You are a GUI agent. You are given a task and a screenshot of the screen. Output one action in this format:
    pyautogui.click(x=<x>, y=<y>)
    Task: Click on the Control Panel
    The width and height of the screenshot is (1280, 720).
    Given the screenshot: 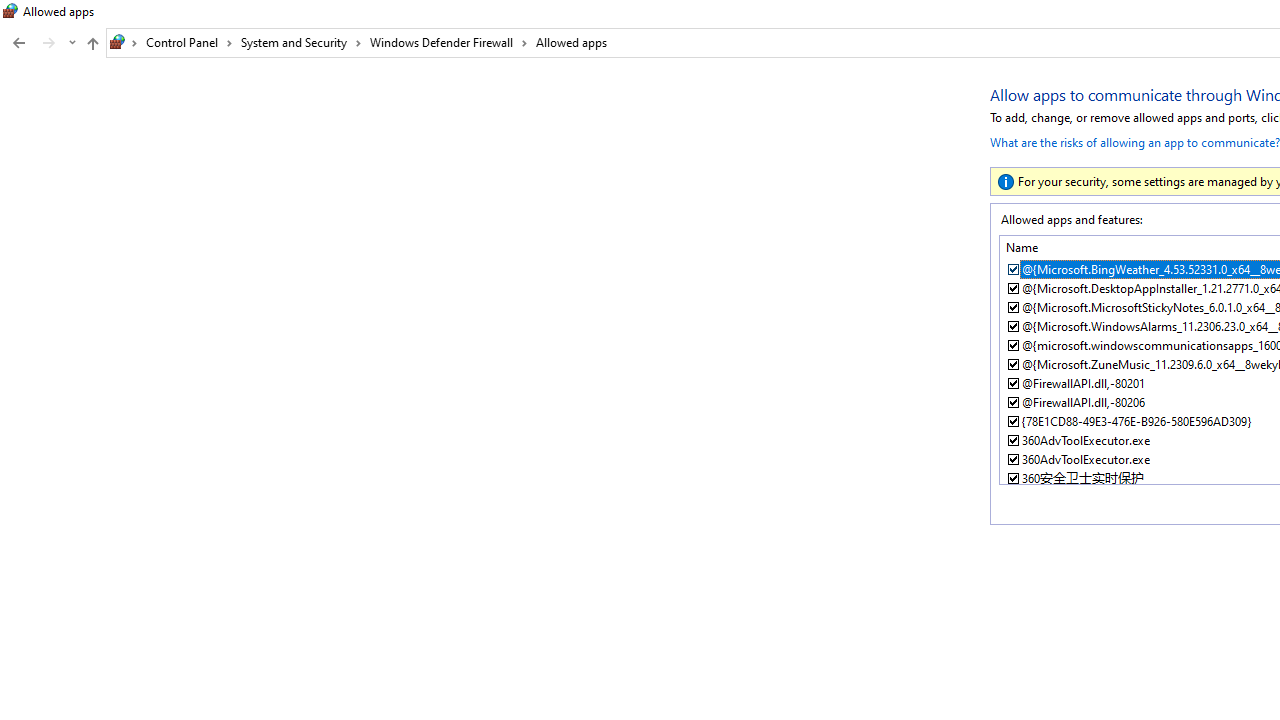 What is the action you would take?
    pyautogui.click(x=189, y=42)
    